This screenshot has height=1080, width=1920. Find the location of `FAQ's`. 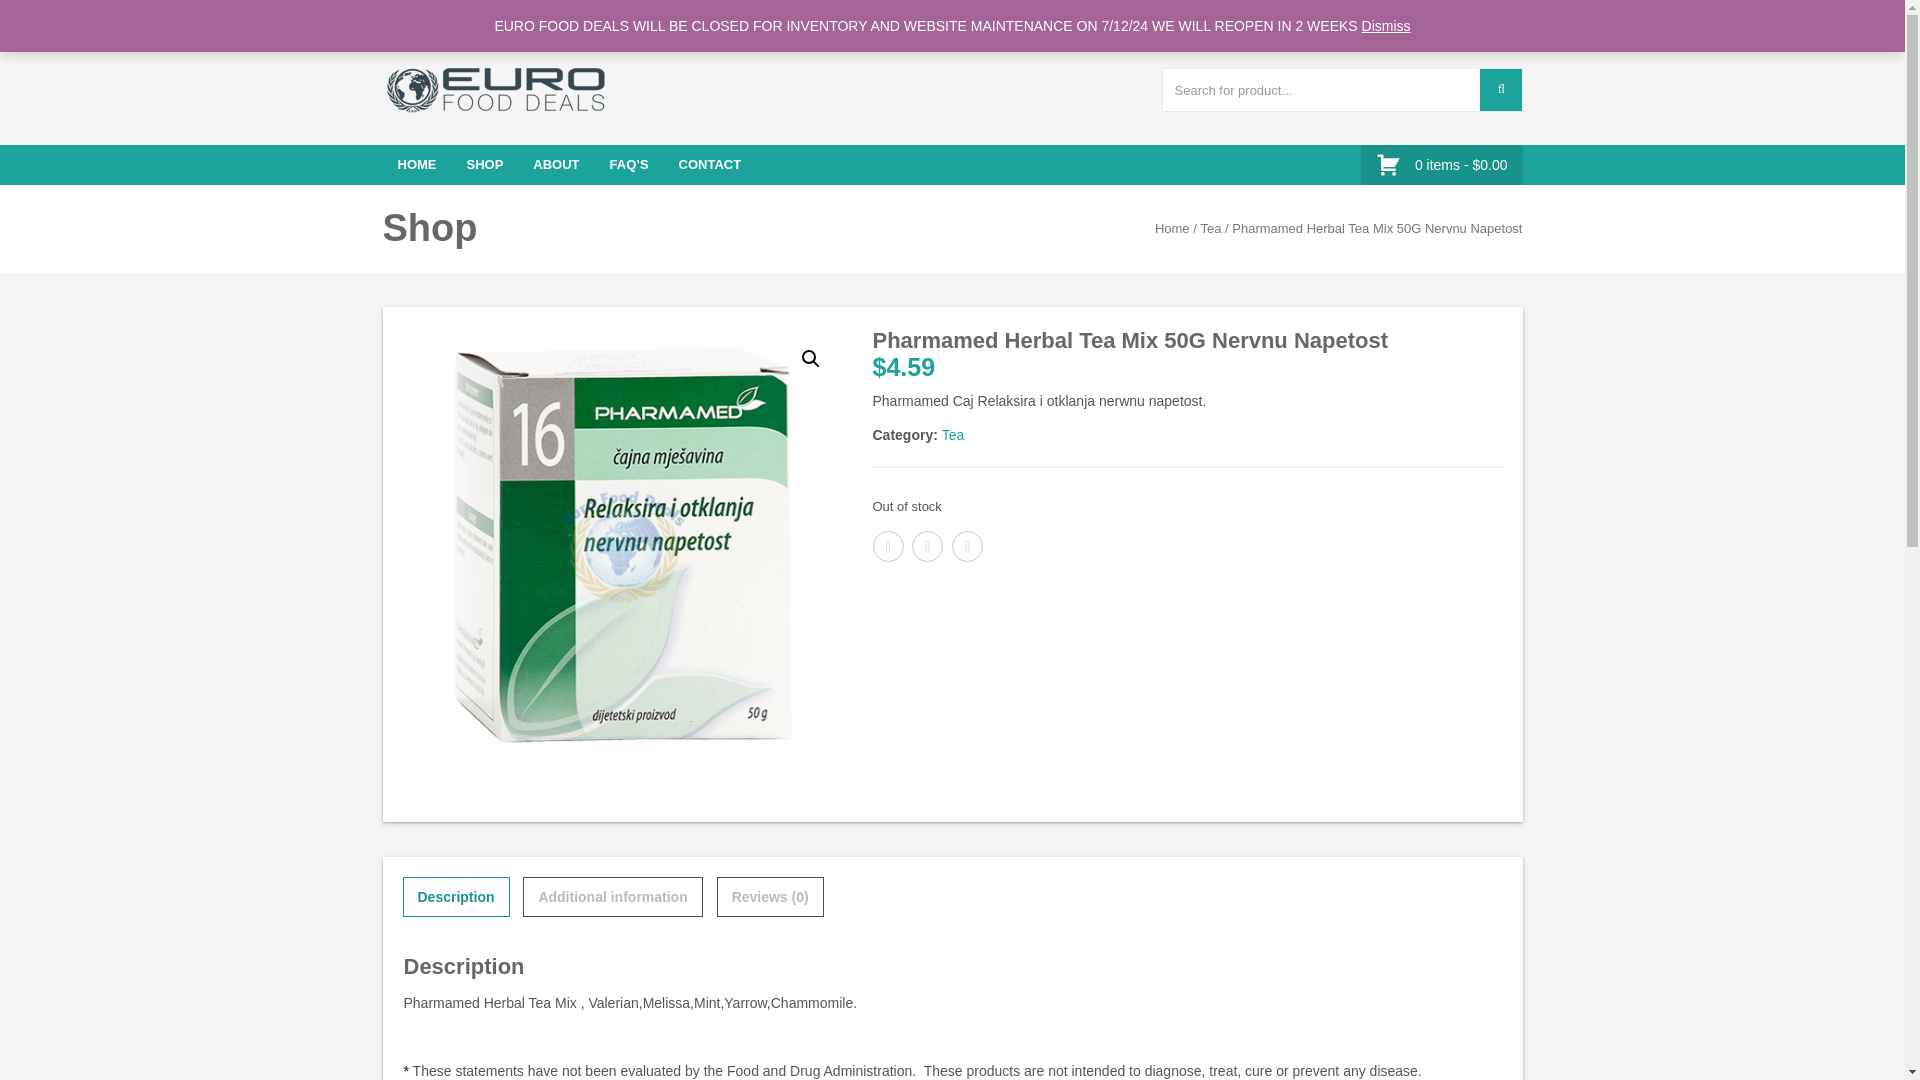

FAQ's is located at coordinates (630, 164).